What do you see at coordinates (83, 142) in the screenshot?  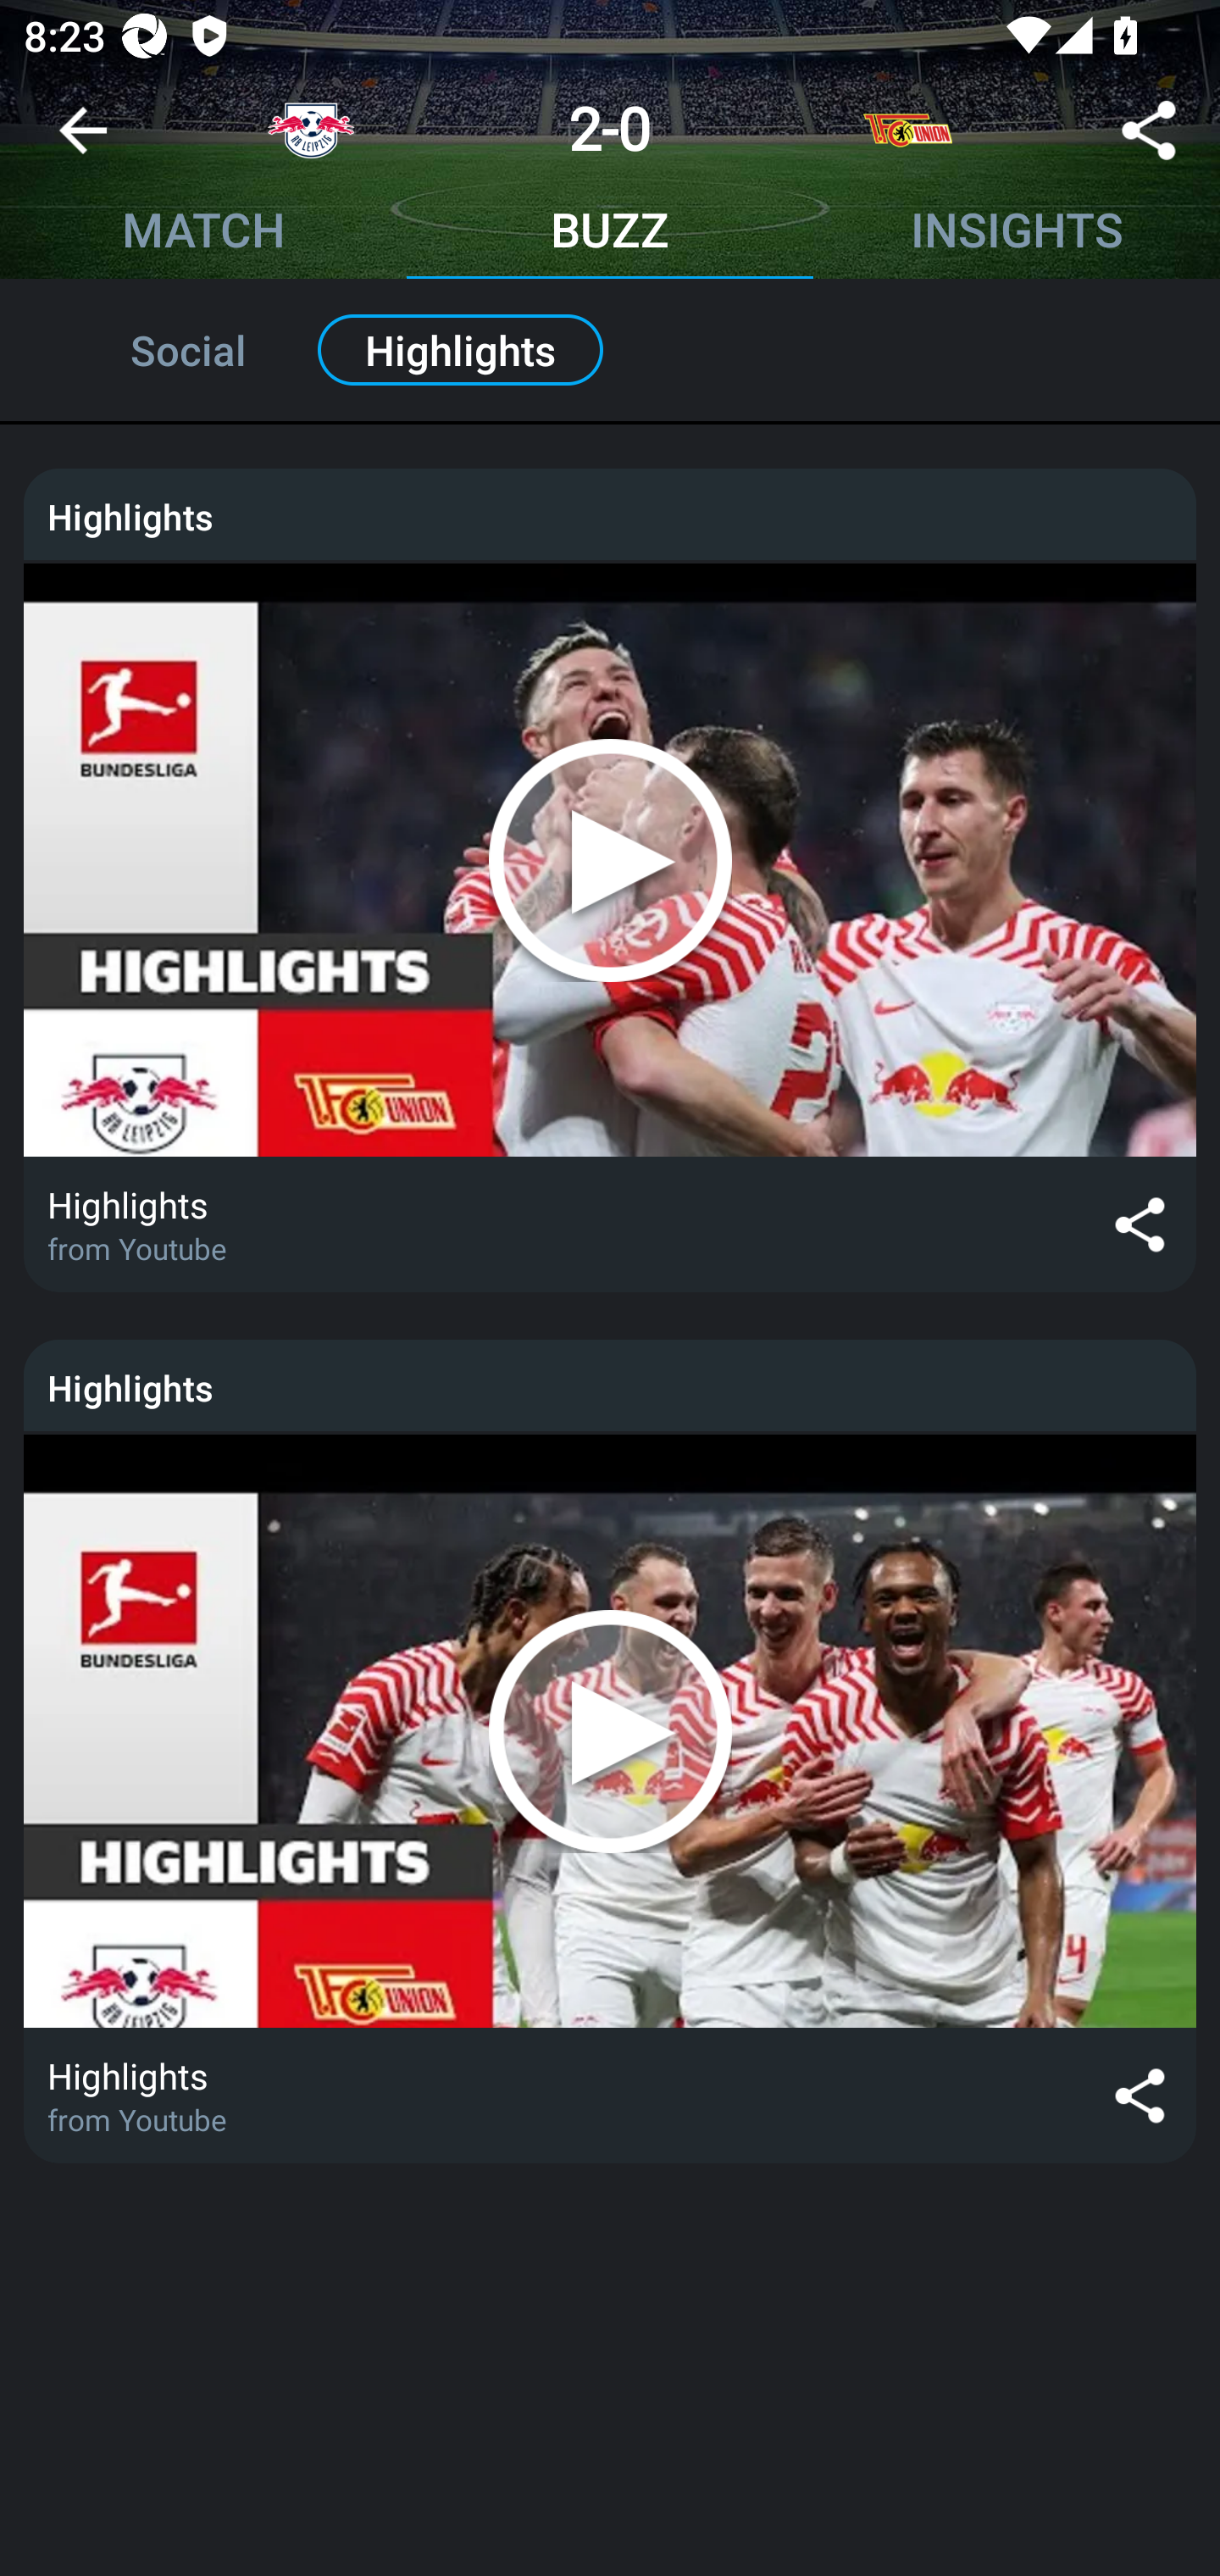 I see `Navigate up` at bounding box center [83, 142].